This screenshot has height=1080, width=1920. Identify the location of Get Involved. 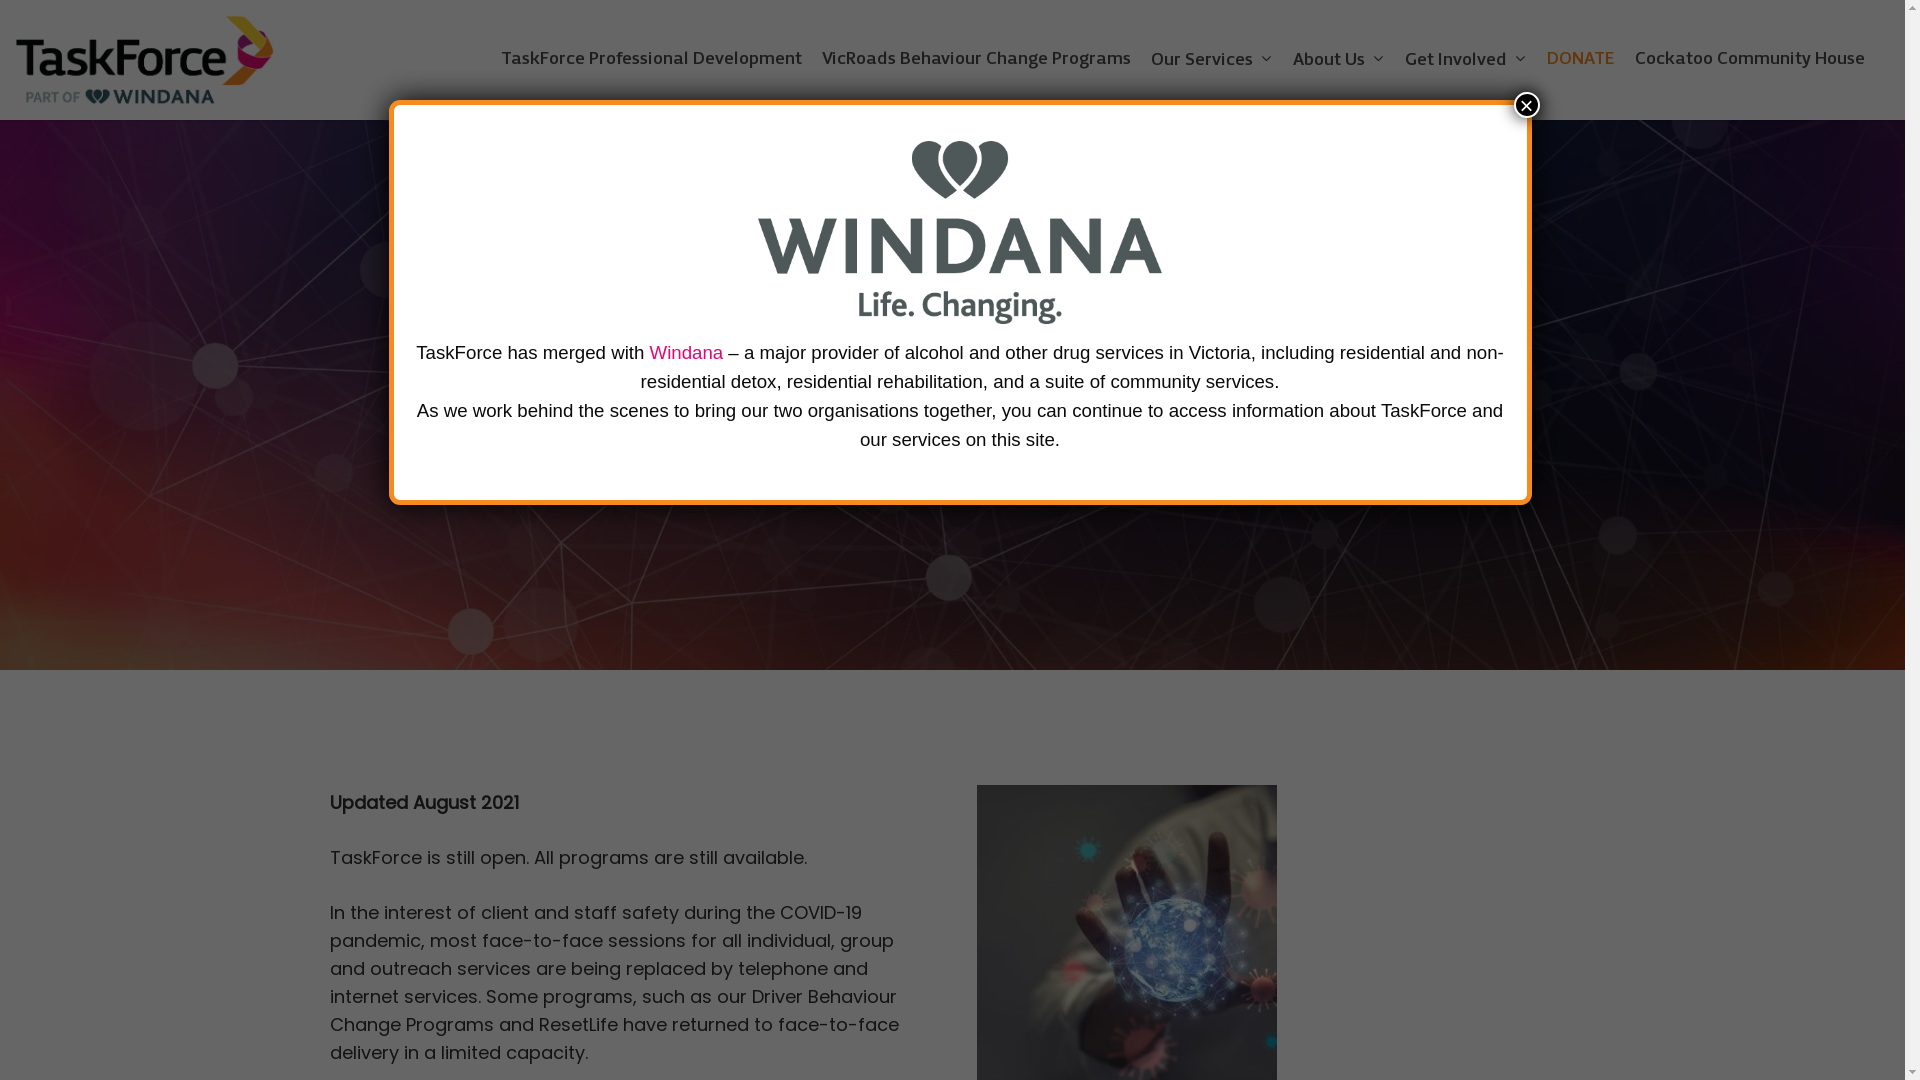
(1466, 60).